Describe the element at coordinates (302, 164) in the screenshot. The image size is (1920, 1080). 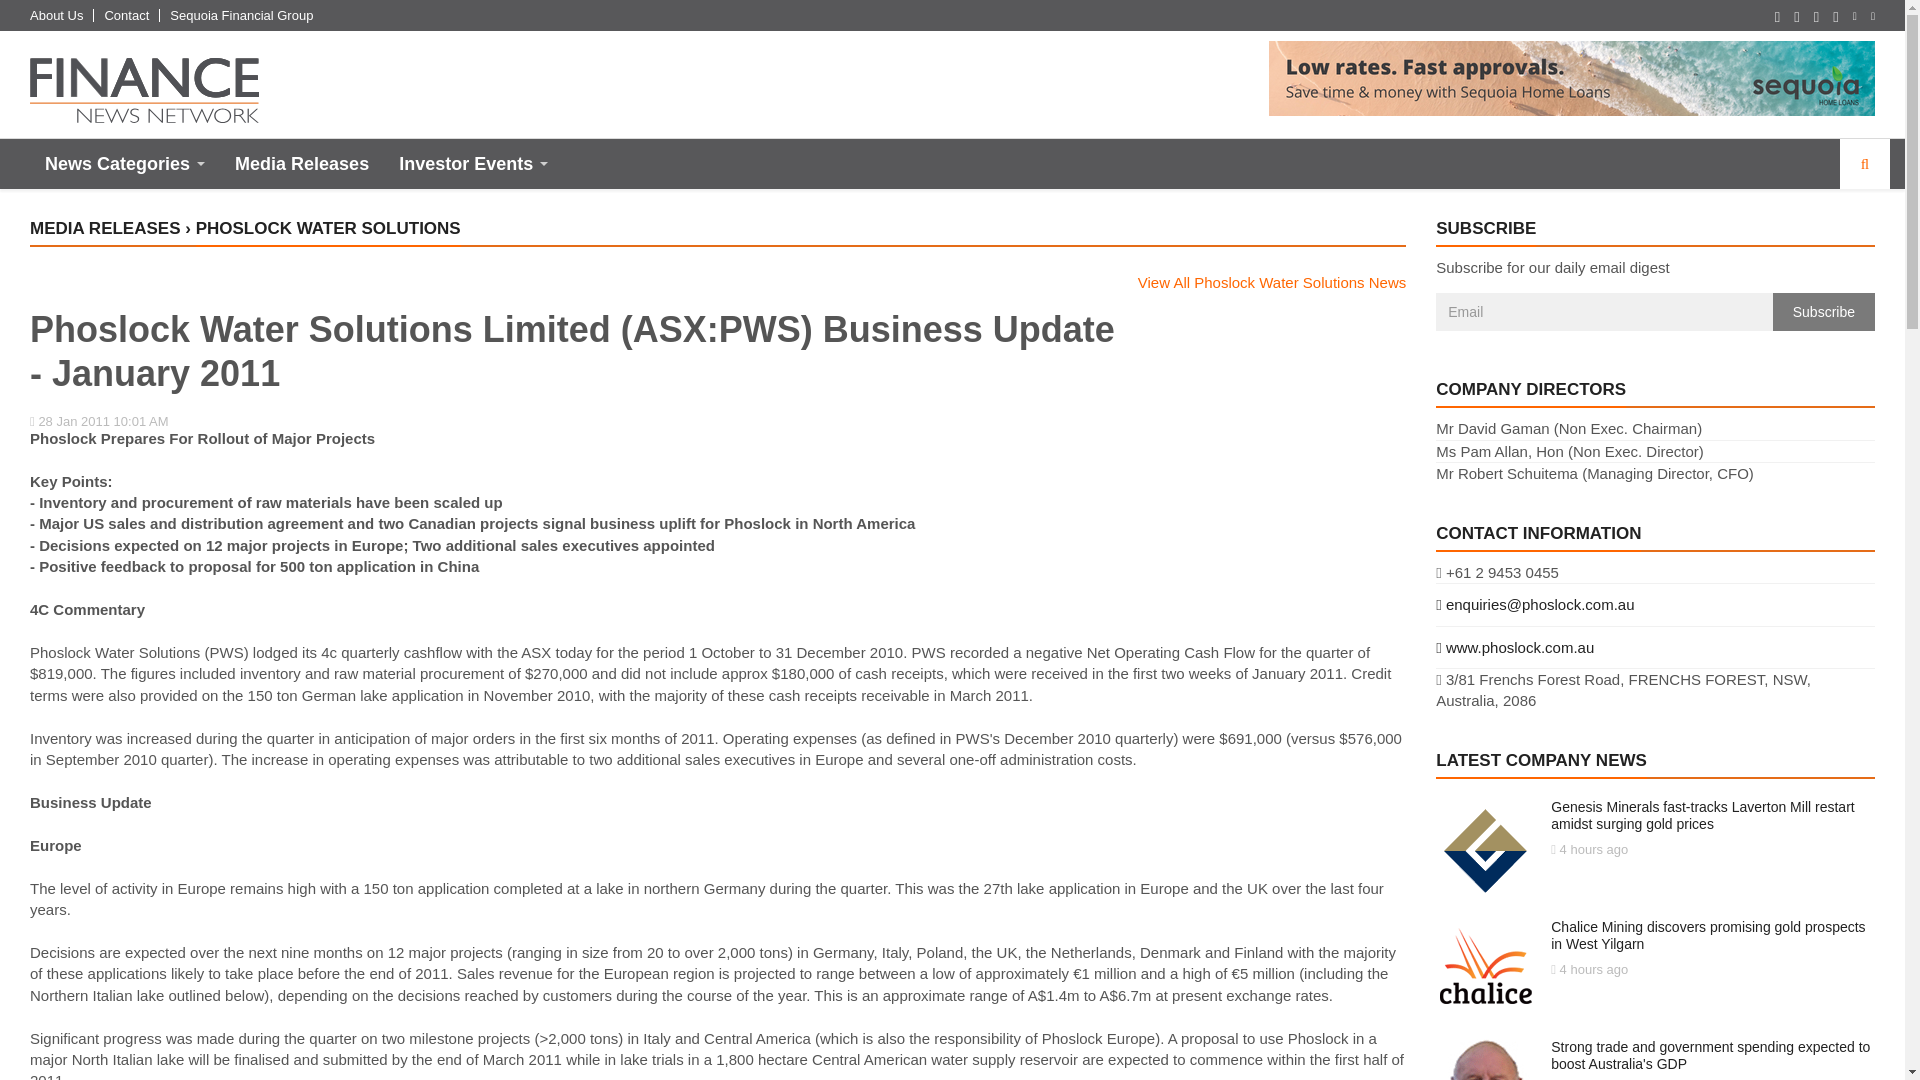
I see `Media Releases` at that location.